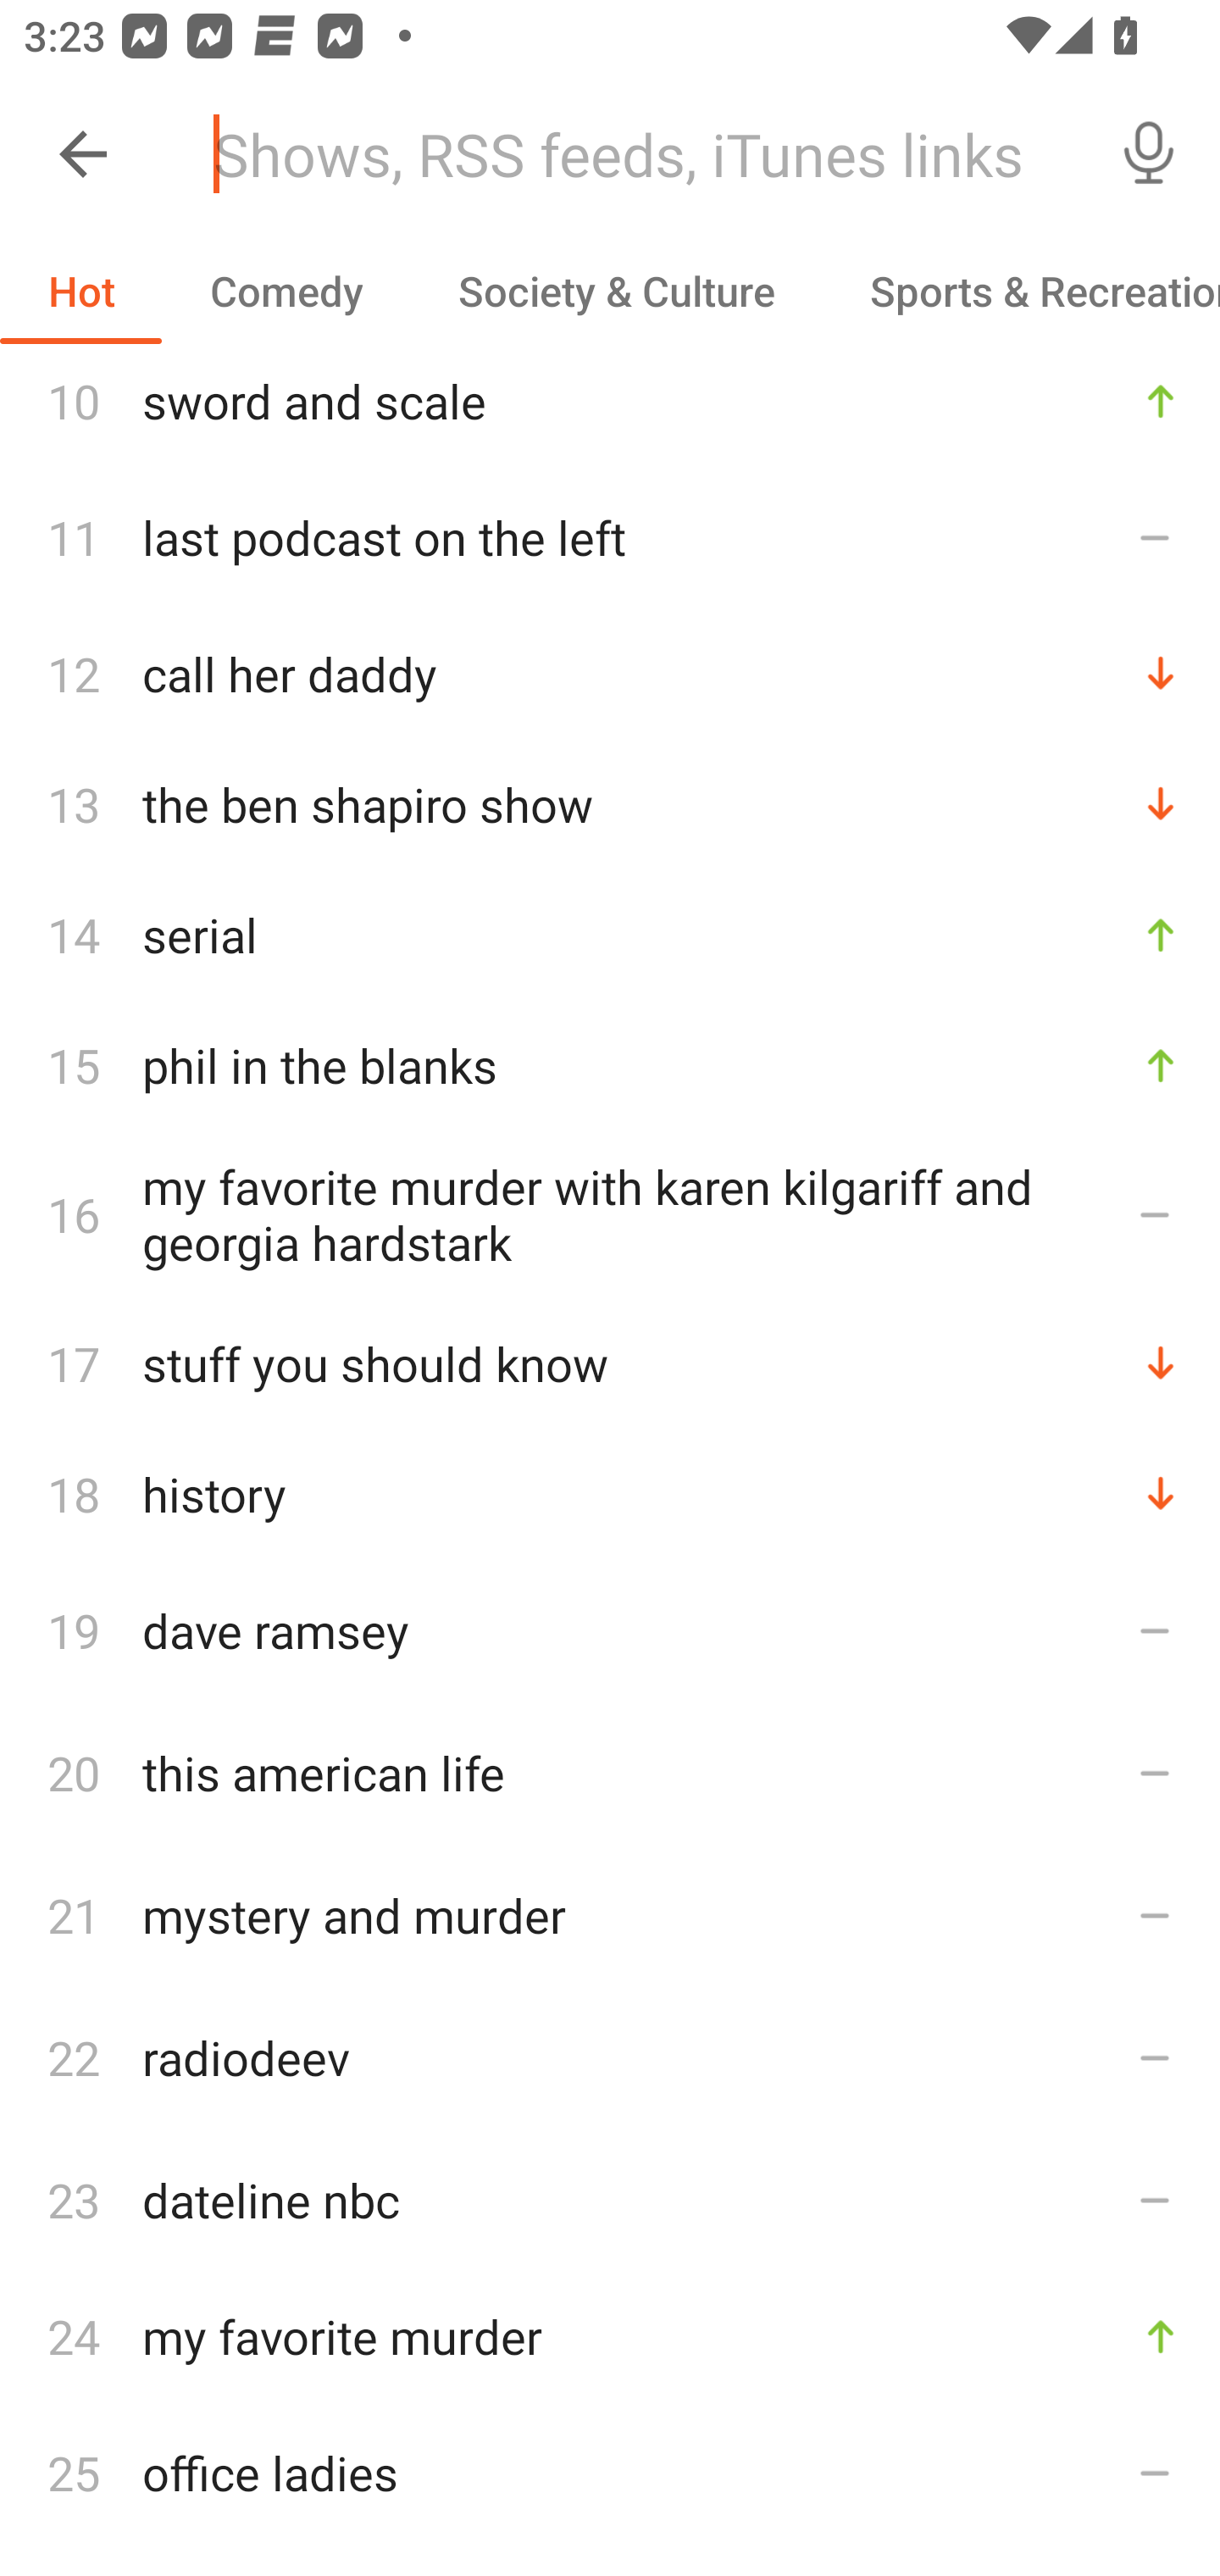 This screenshot has width=1220, height=2576. Describe the element at coordinates (634, 154) in the screenshot. I see `Shows, RSS feeds, iTunes links` at that location.